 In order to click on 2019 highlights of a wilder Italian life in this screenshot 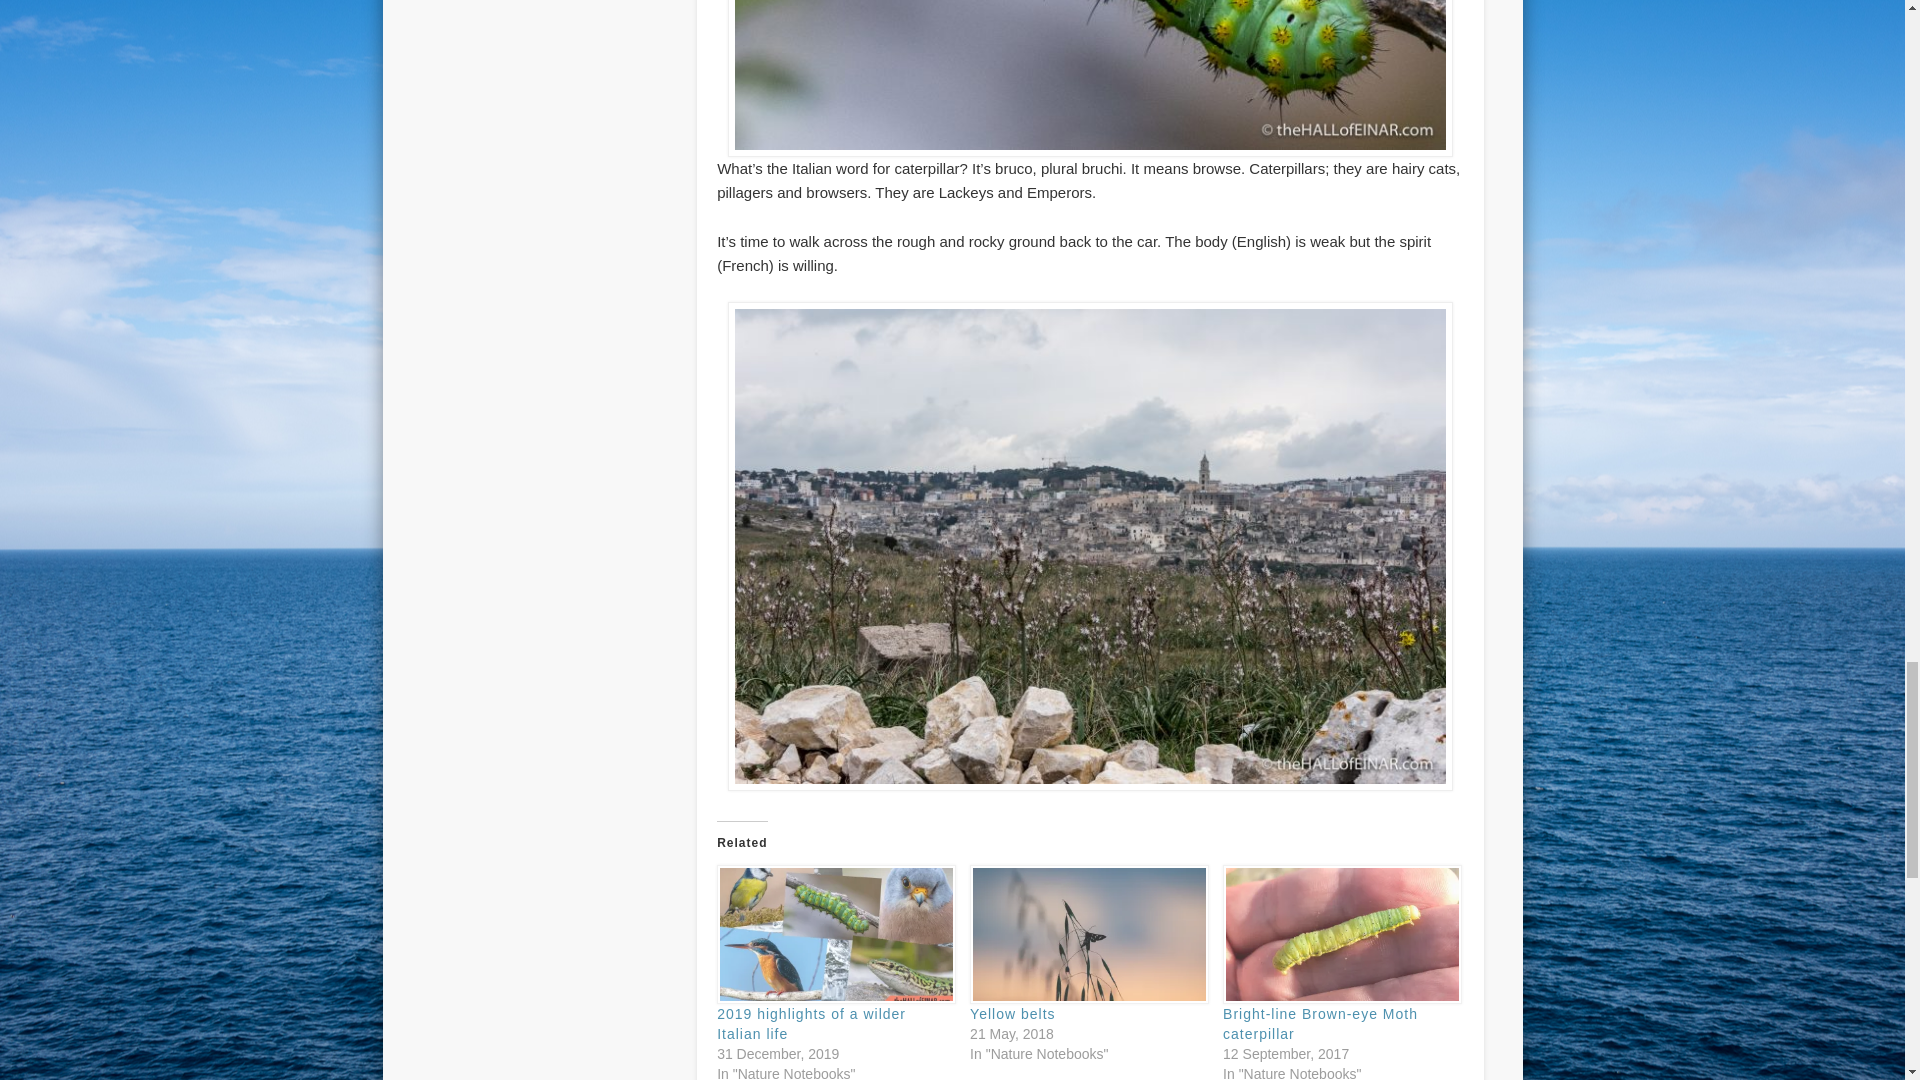, I will do `click(811, 1024)`.